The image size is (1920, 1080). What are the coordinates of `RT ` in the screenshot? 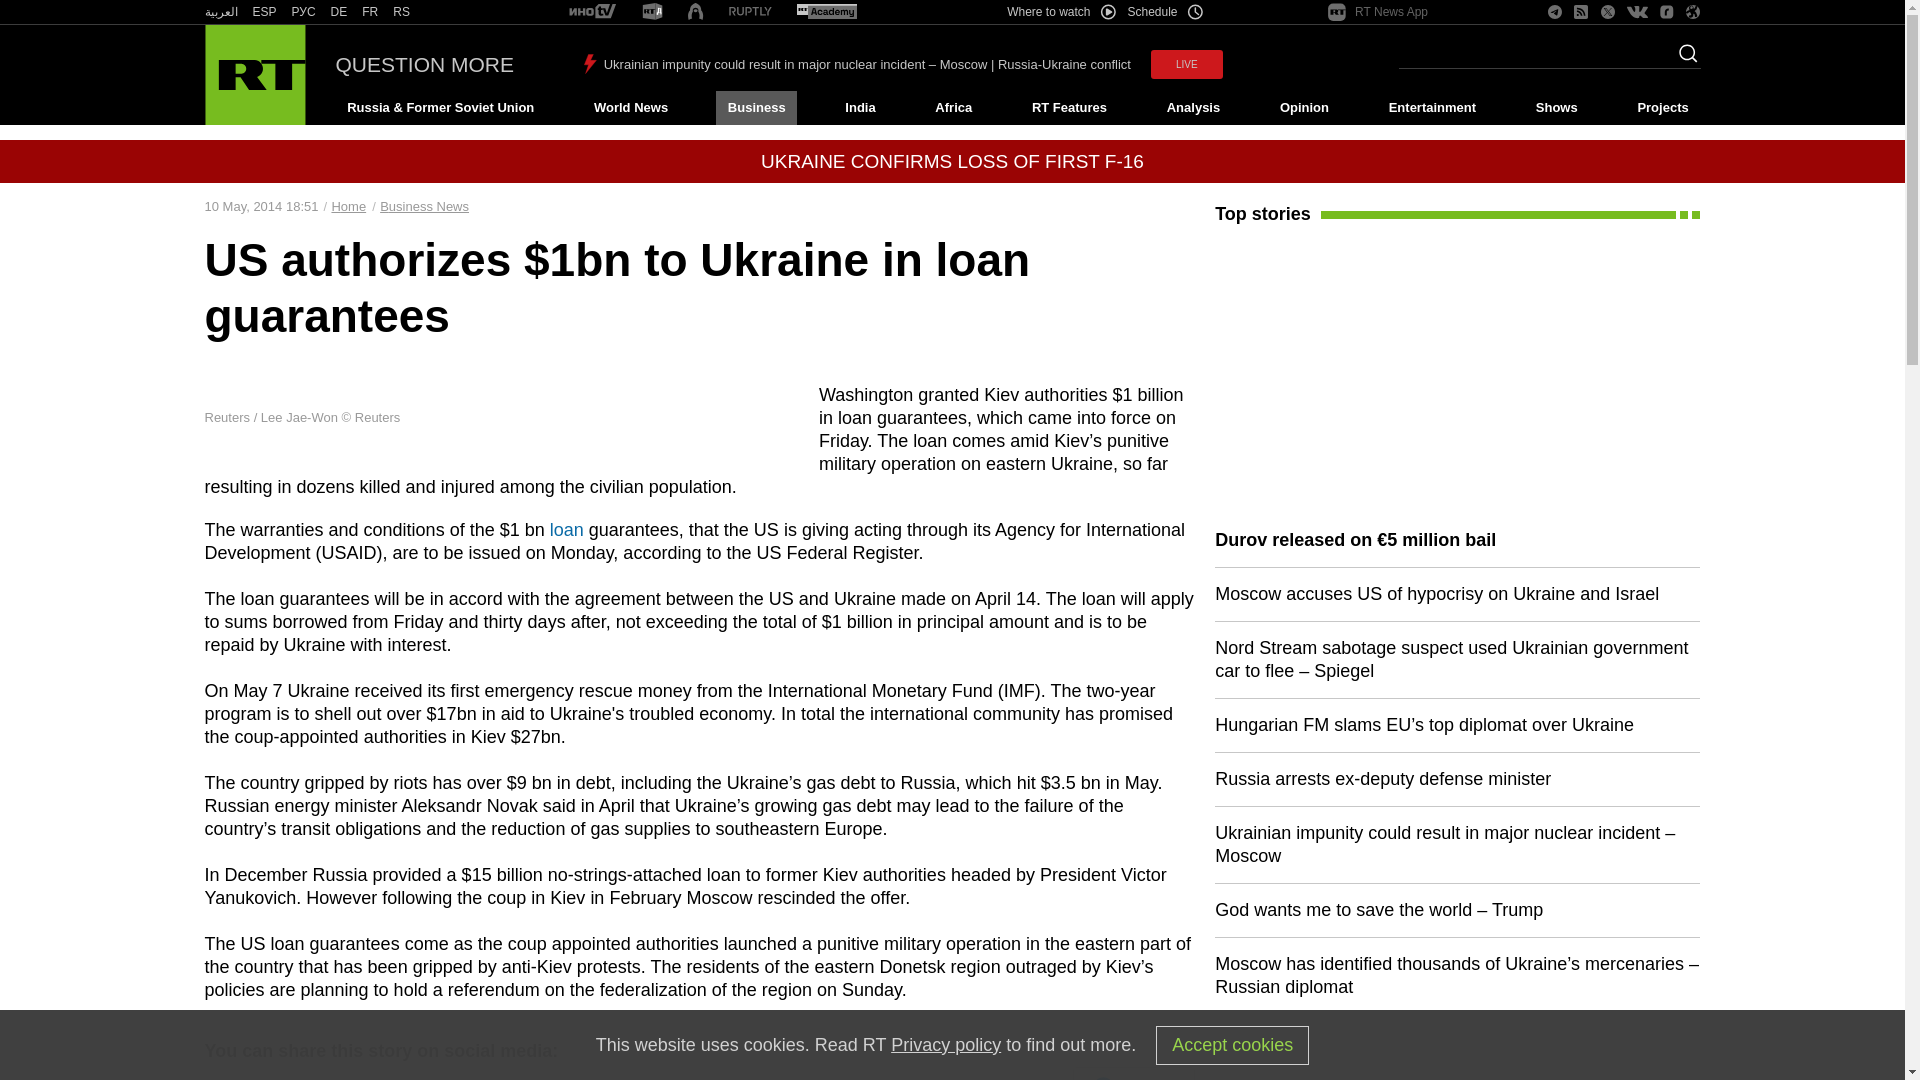 It's located at (220, 12).